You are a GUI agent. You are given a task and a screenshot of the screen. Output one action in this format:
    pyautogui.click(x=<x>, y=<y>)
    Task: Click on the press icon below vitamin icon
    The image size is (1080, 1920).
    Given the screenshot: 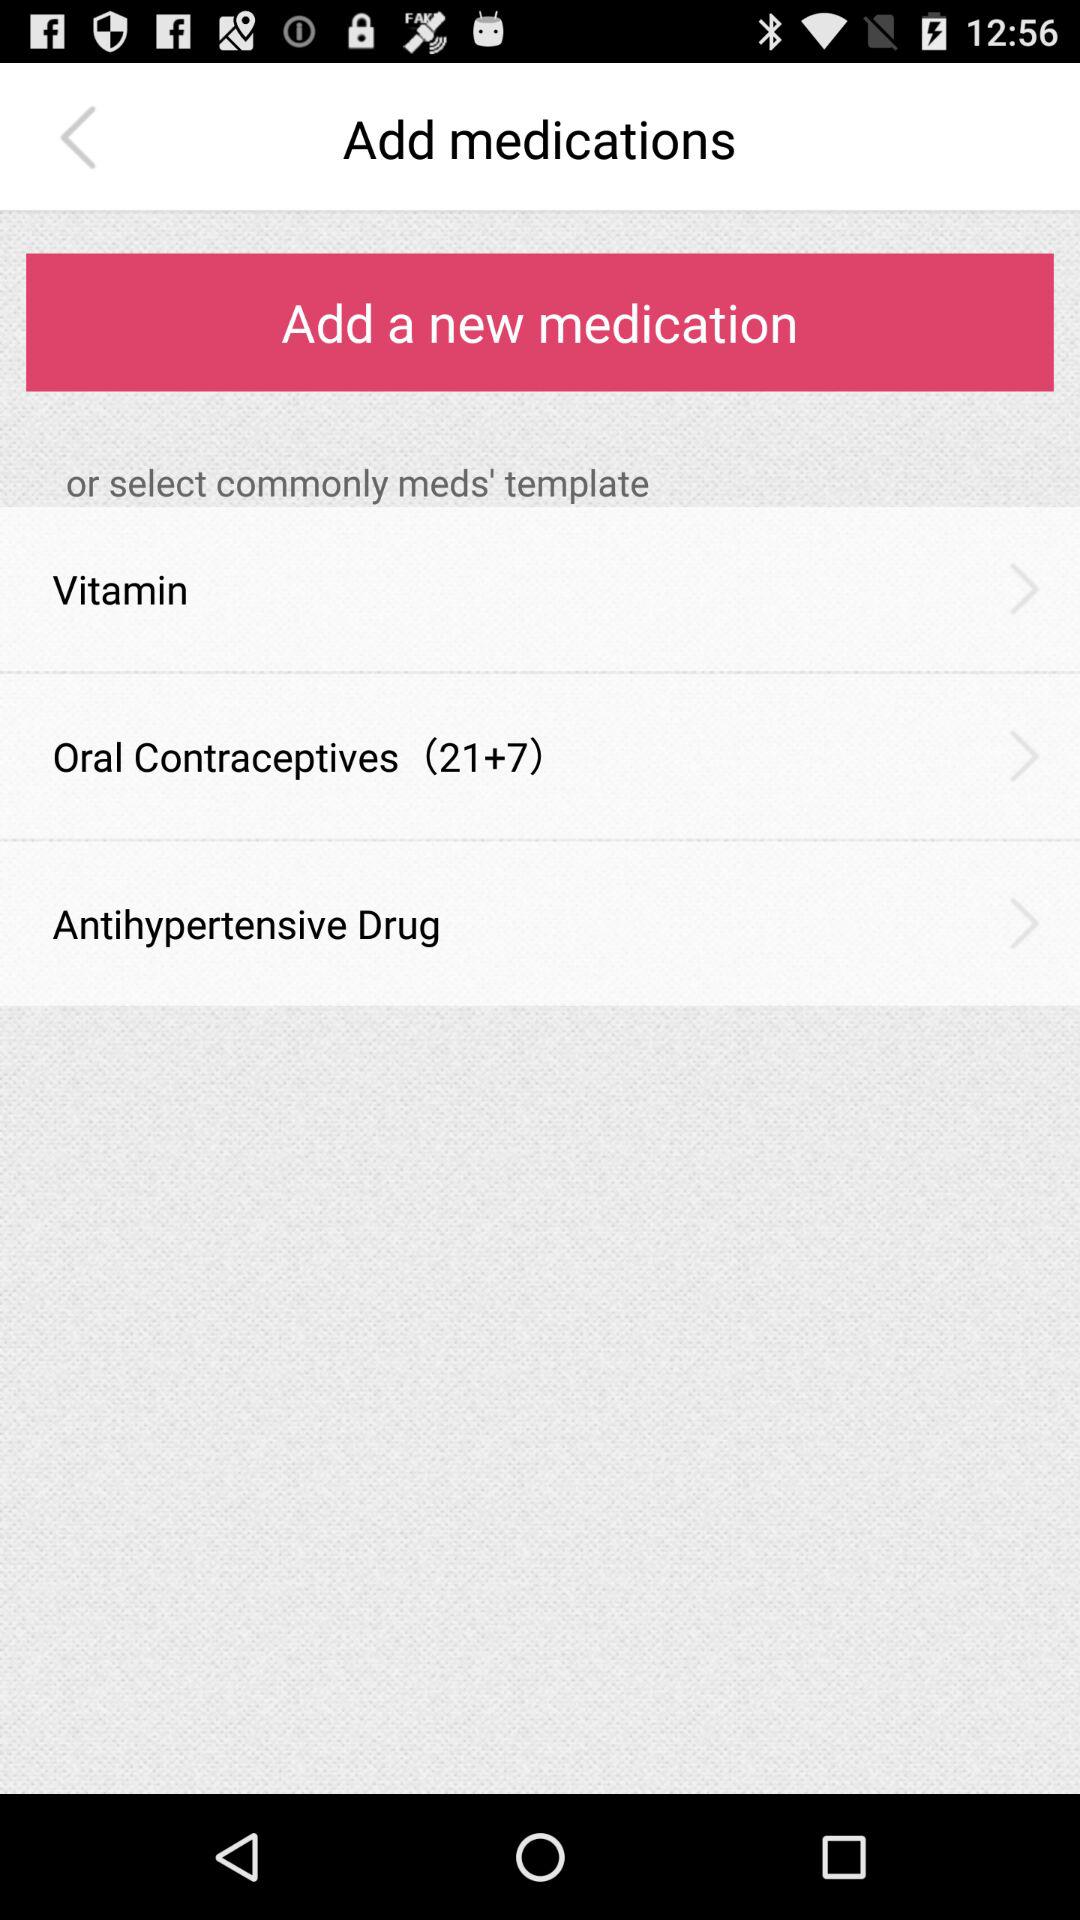 What is the action you would take?
    pyautogui.click(x=540, y=672)
    